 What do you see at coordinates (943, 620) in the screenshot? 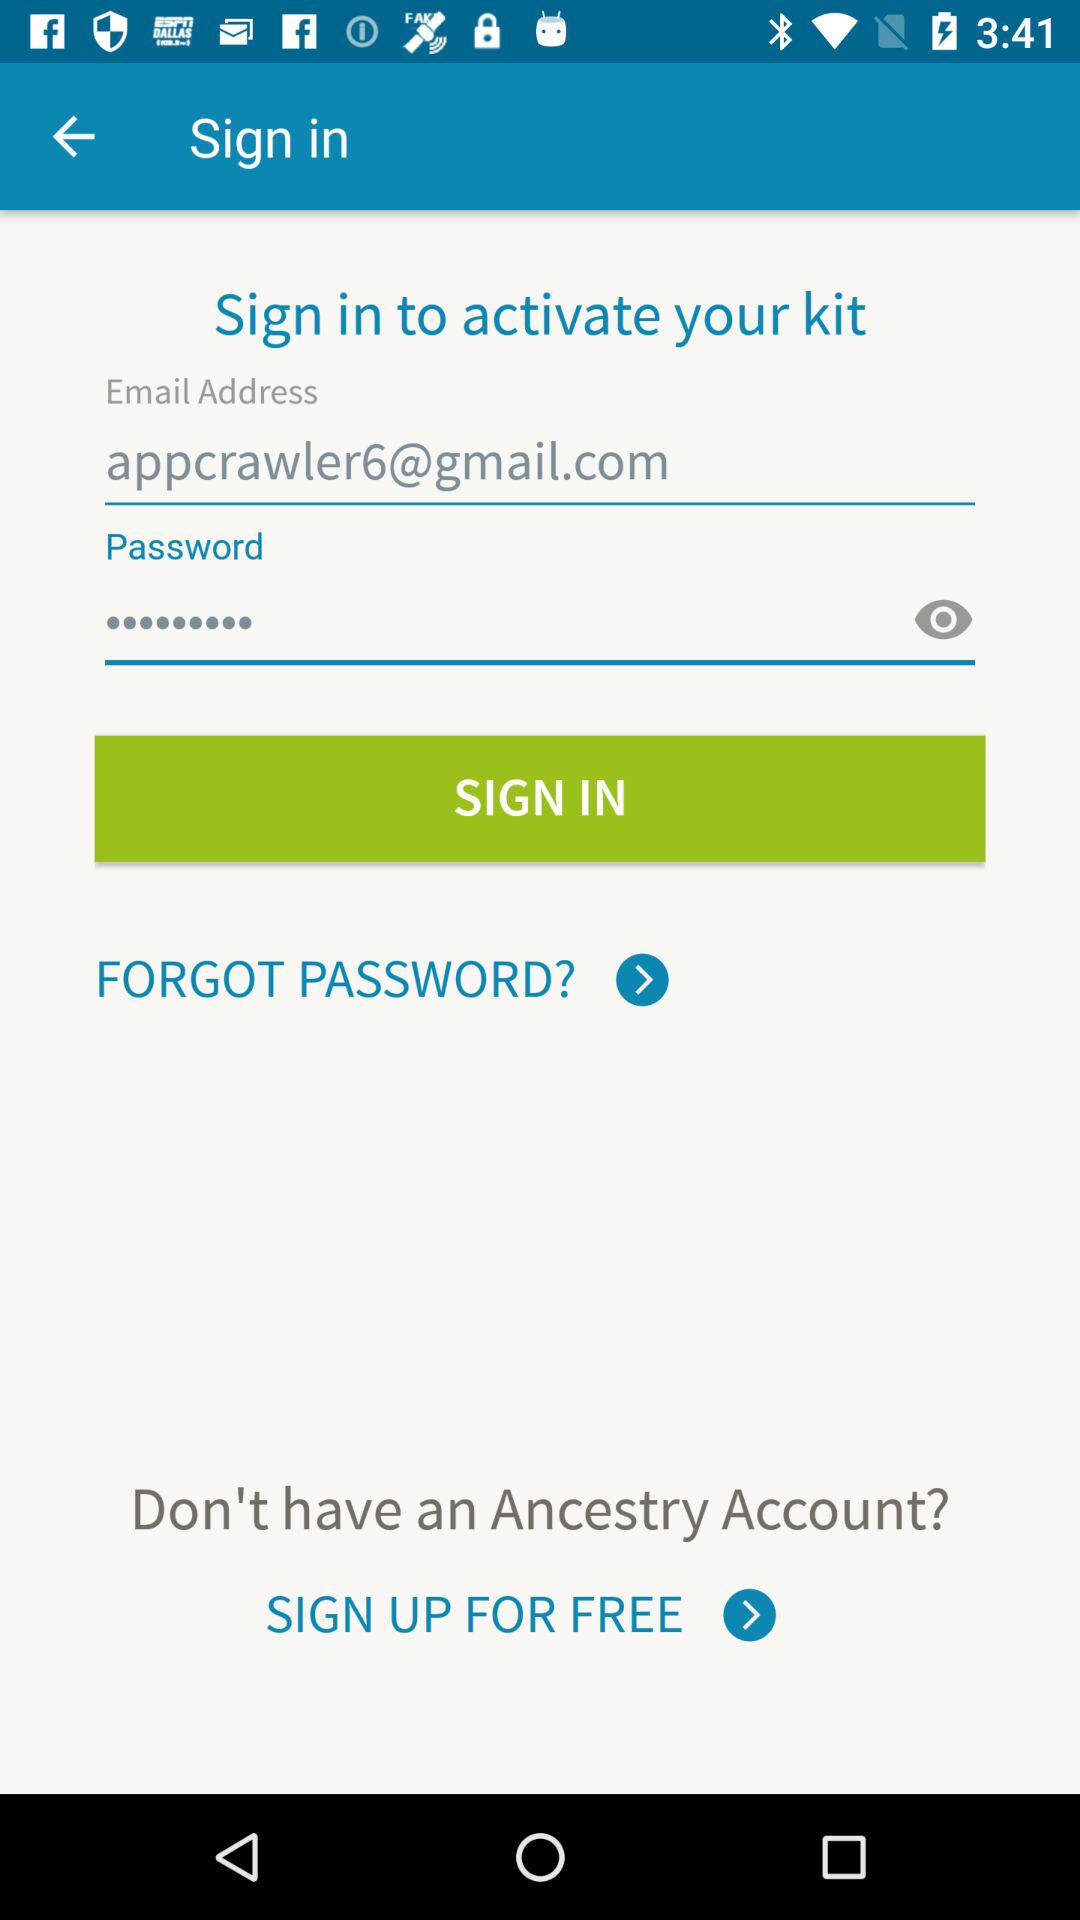
I see `view password` at bounding box center [943, 620].